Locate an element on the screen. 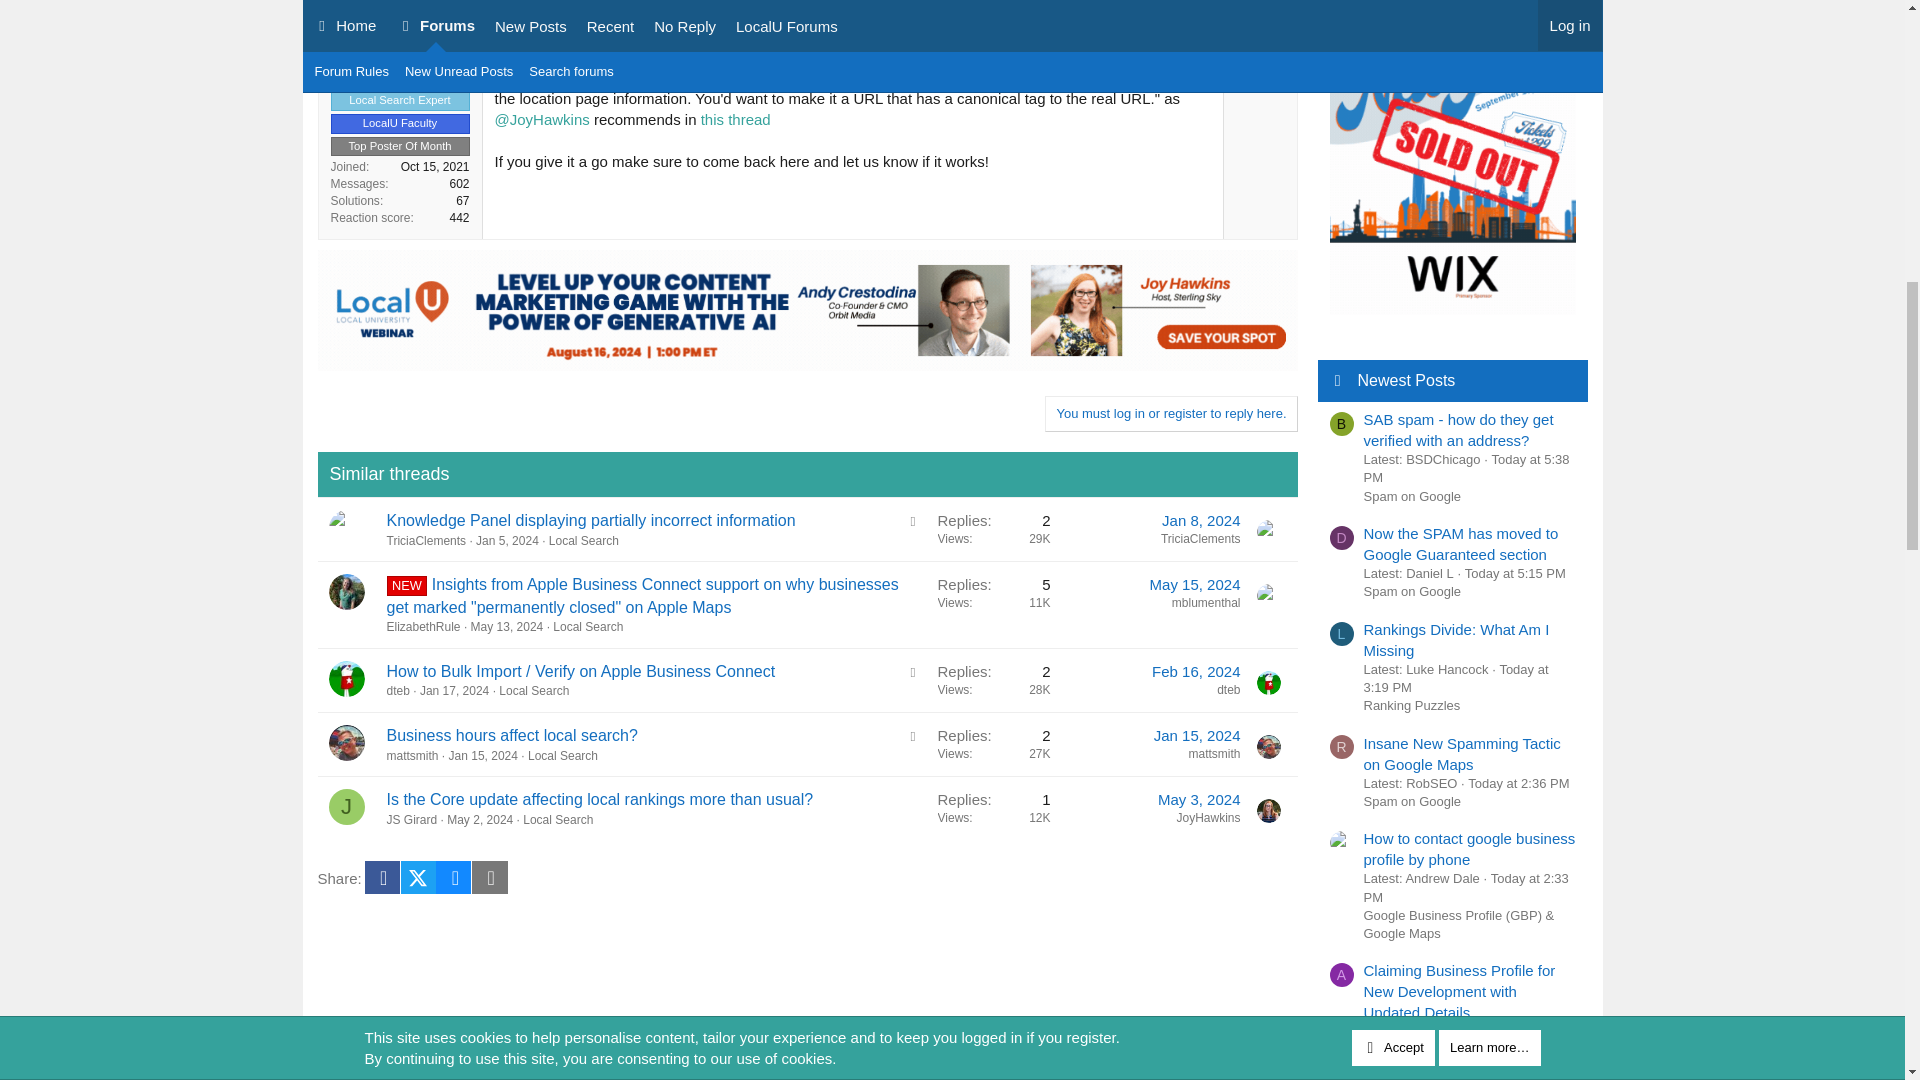 This screenshot has width=1920, height=1080. Jan 5, 2024 at 11:51 AM is located at coordinates (508, 540).